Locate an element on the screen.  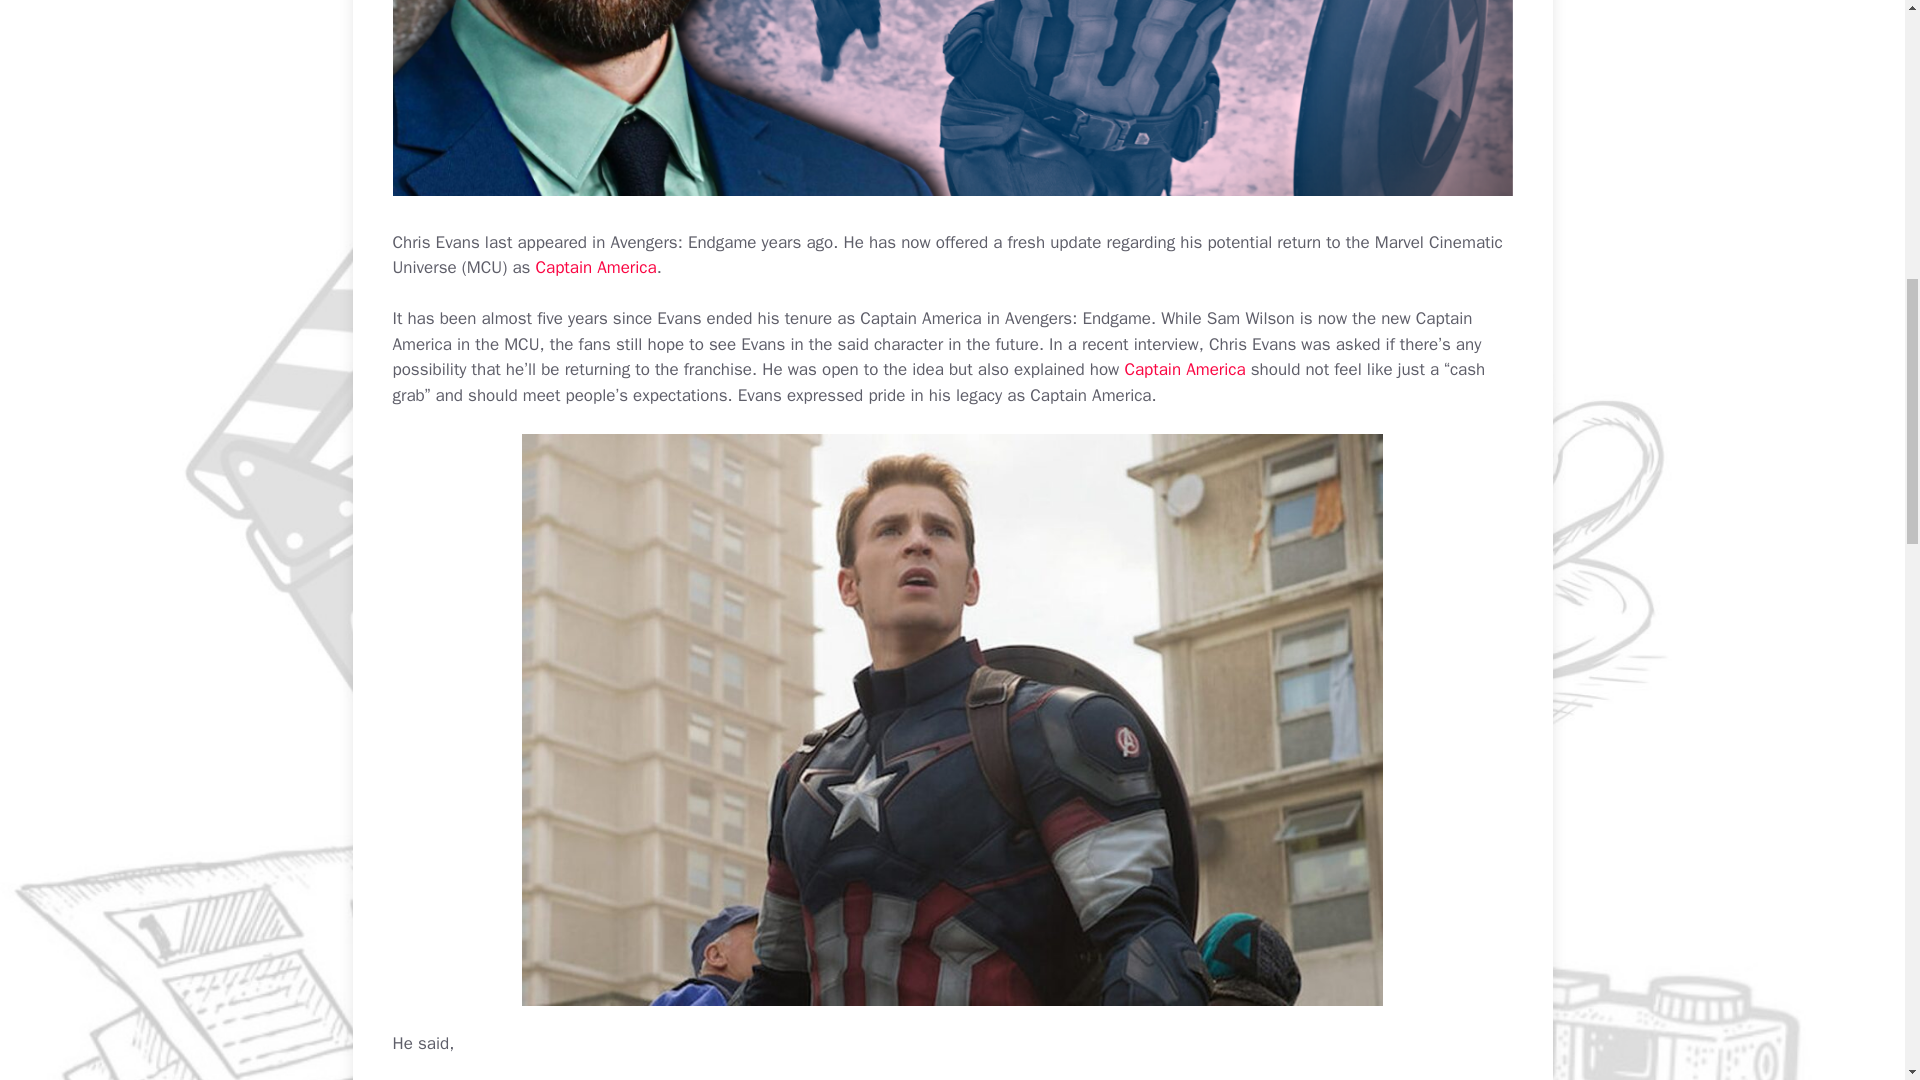
Captain America is located at coordinates (596, 267).